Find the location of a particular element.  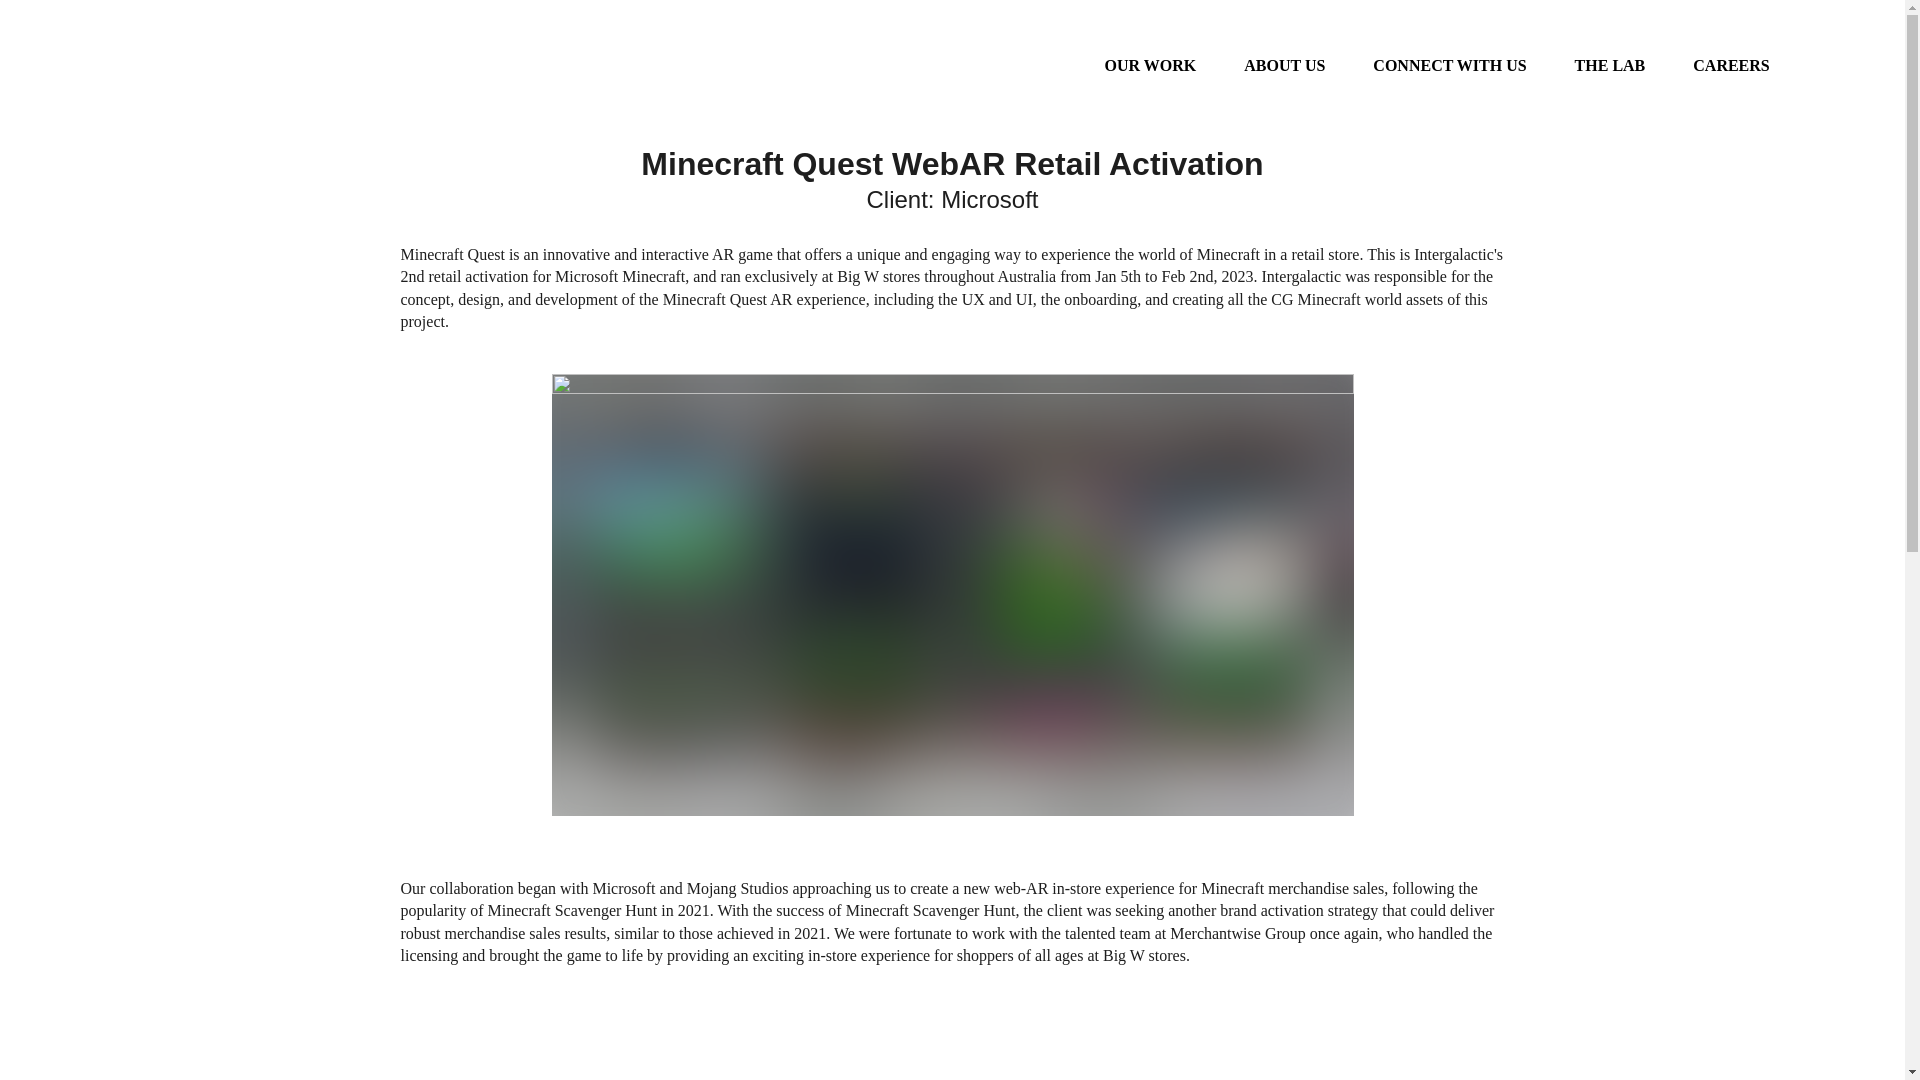

CAREERS is located at coordinates (1730, 66).